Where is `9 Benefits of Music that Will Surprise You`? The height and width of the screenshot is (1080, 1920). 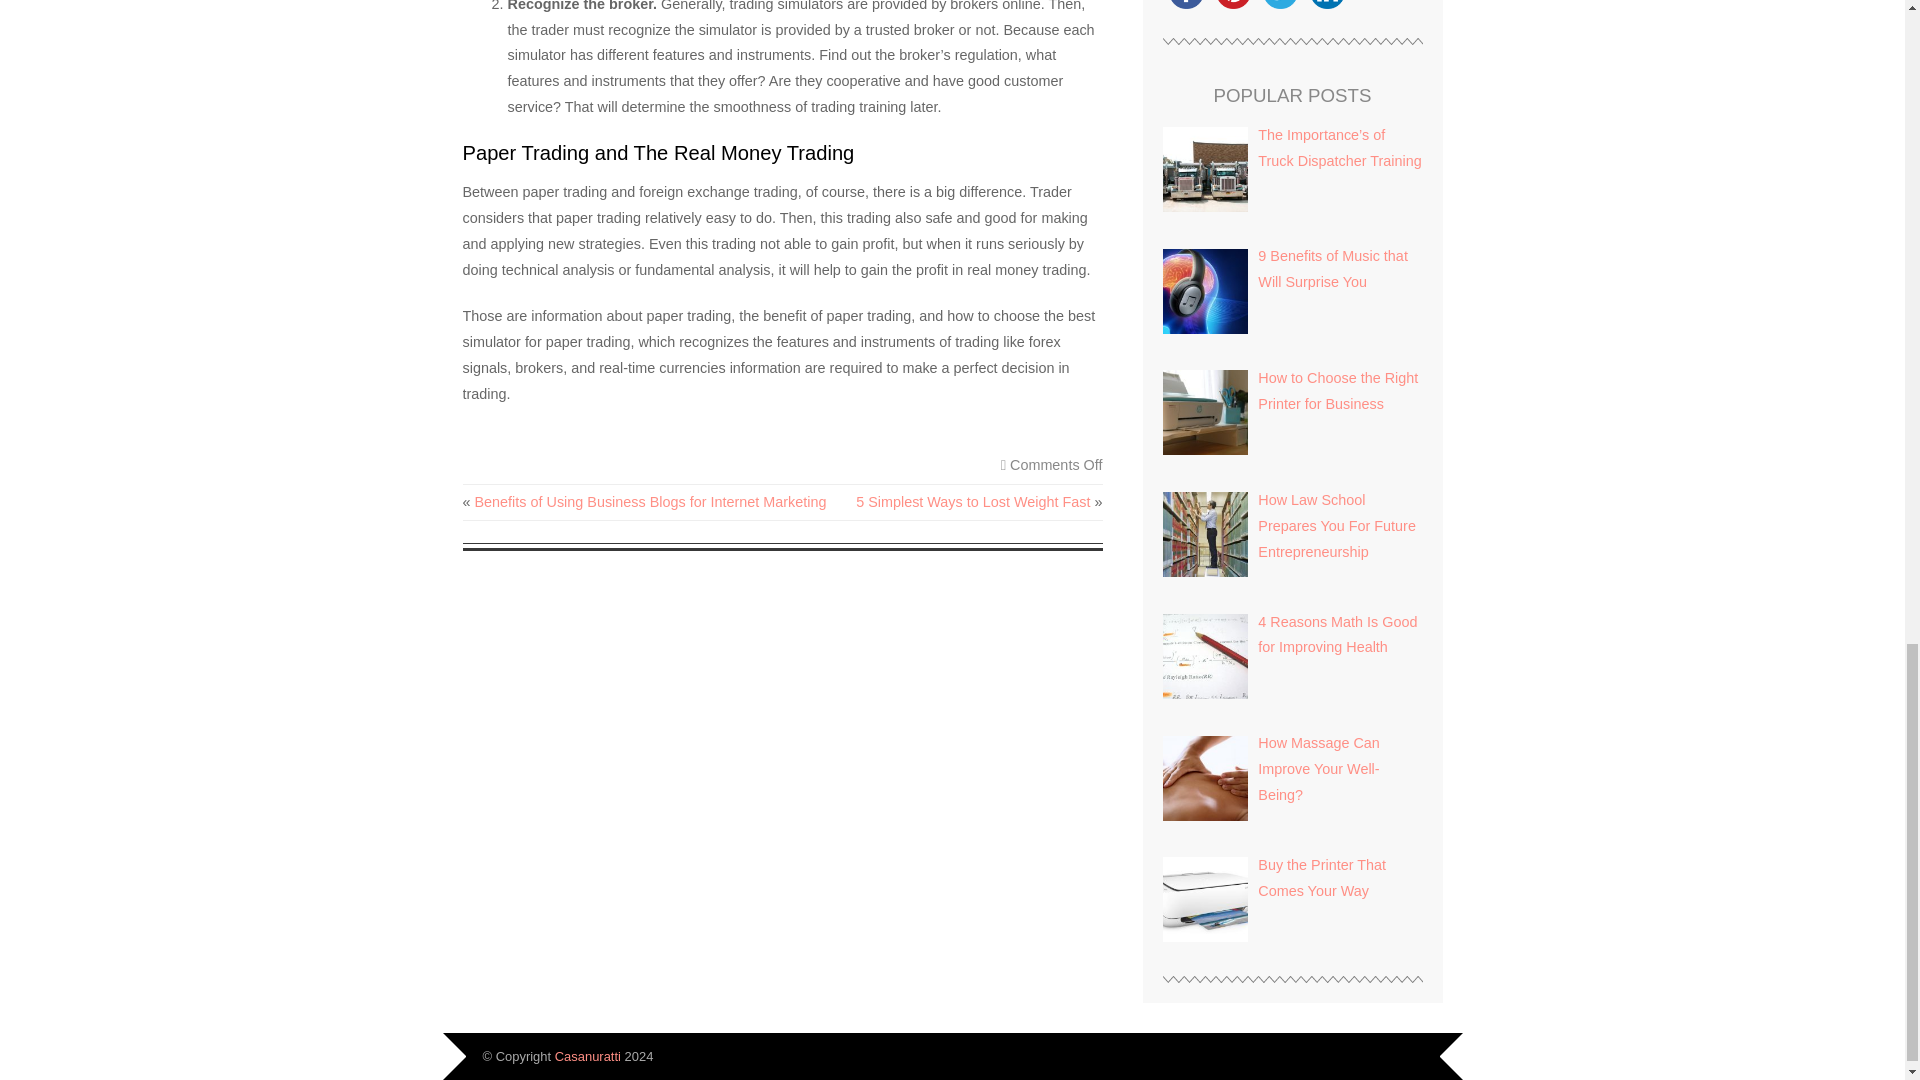
9 Benefits of Music that Will Surprise You is located at coordinates (1332, 269).